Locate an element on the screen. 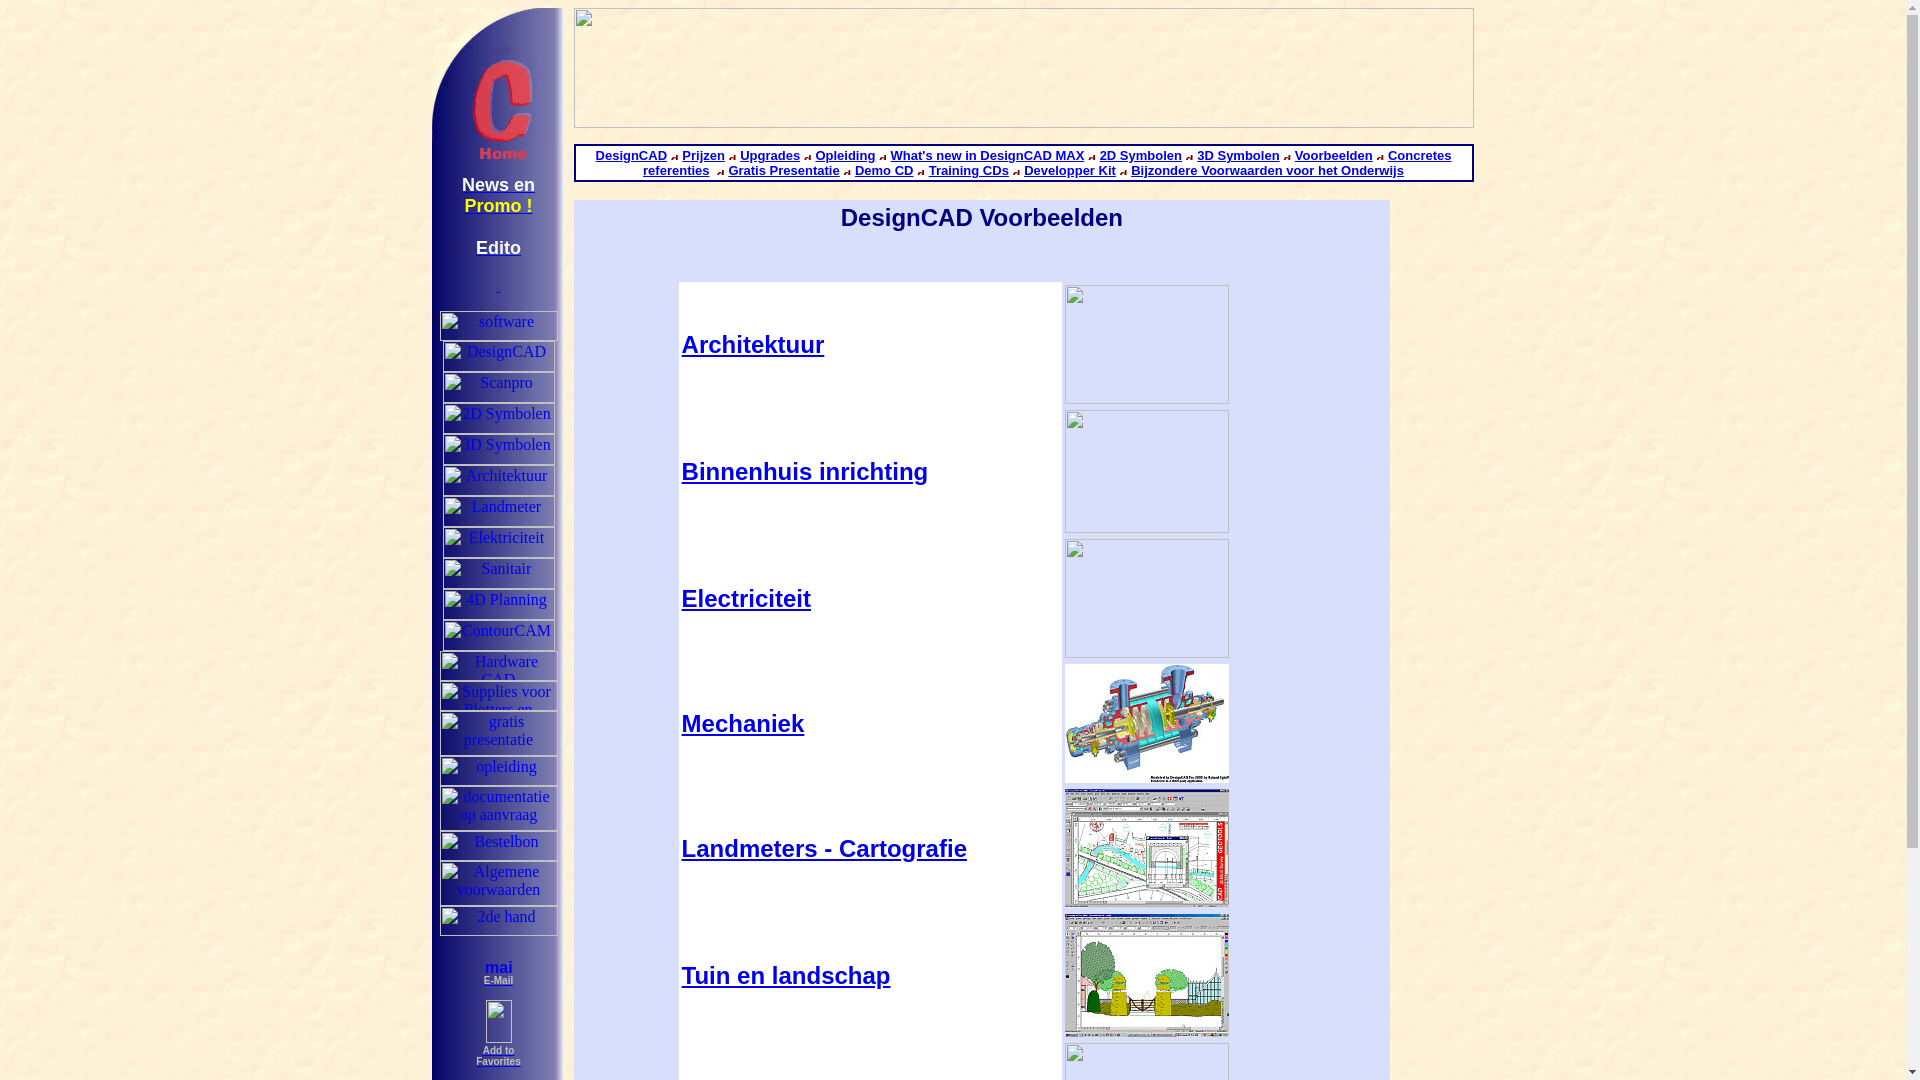  Demo CD is located at coordinates (884, 170).